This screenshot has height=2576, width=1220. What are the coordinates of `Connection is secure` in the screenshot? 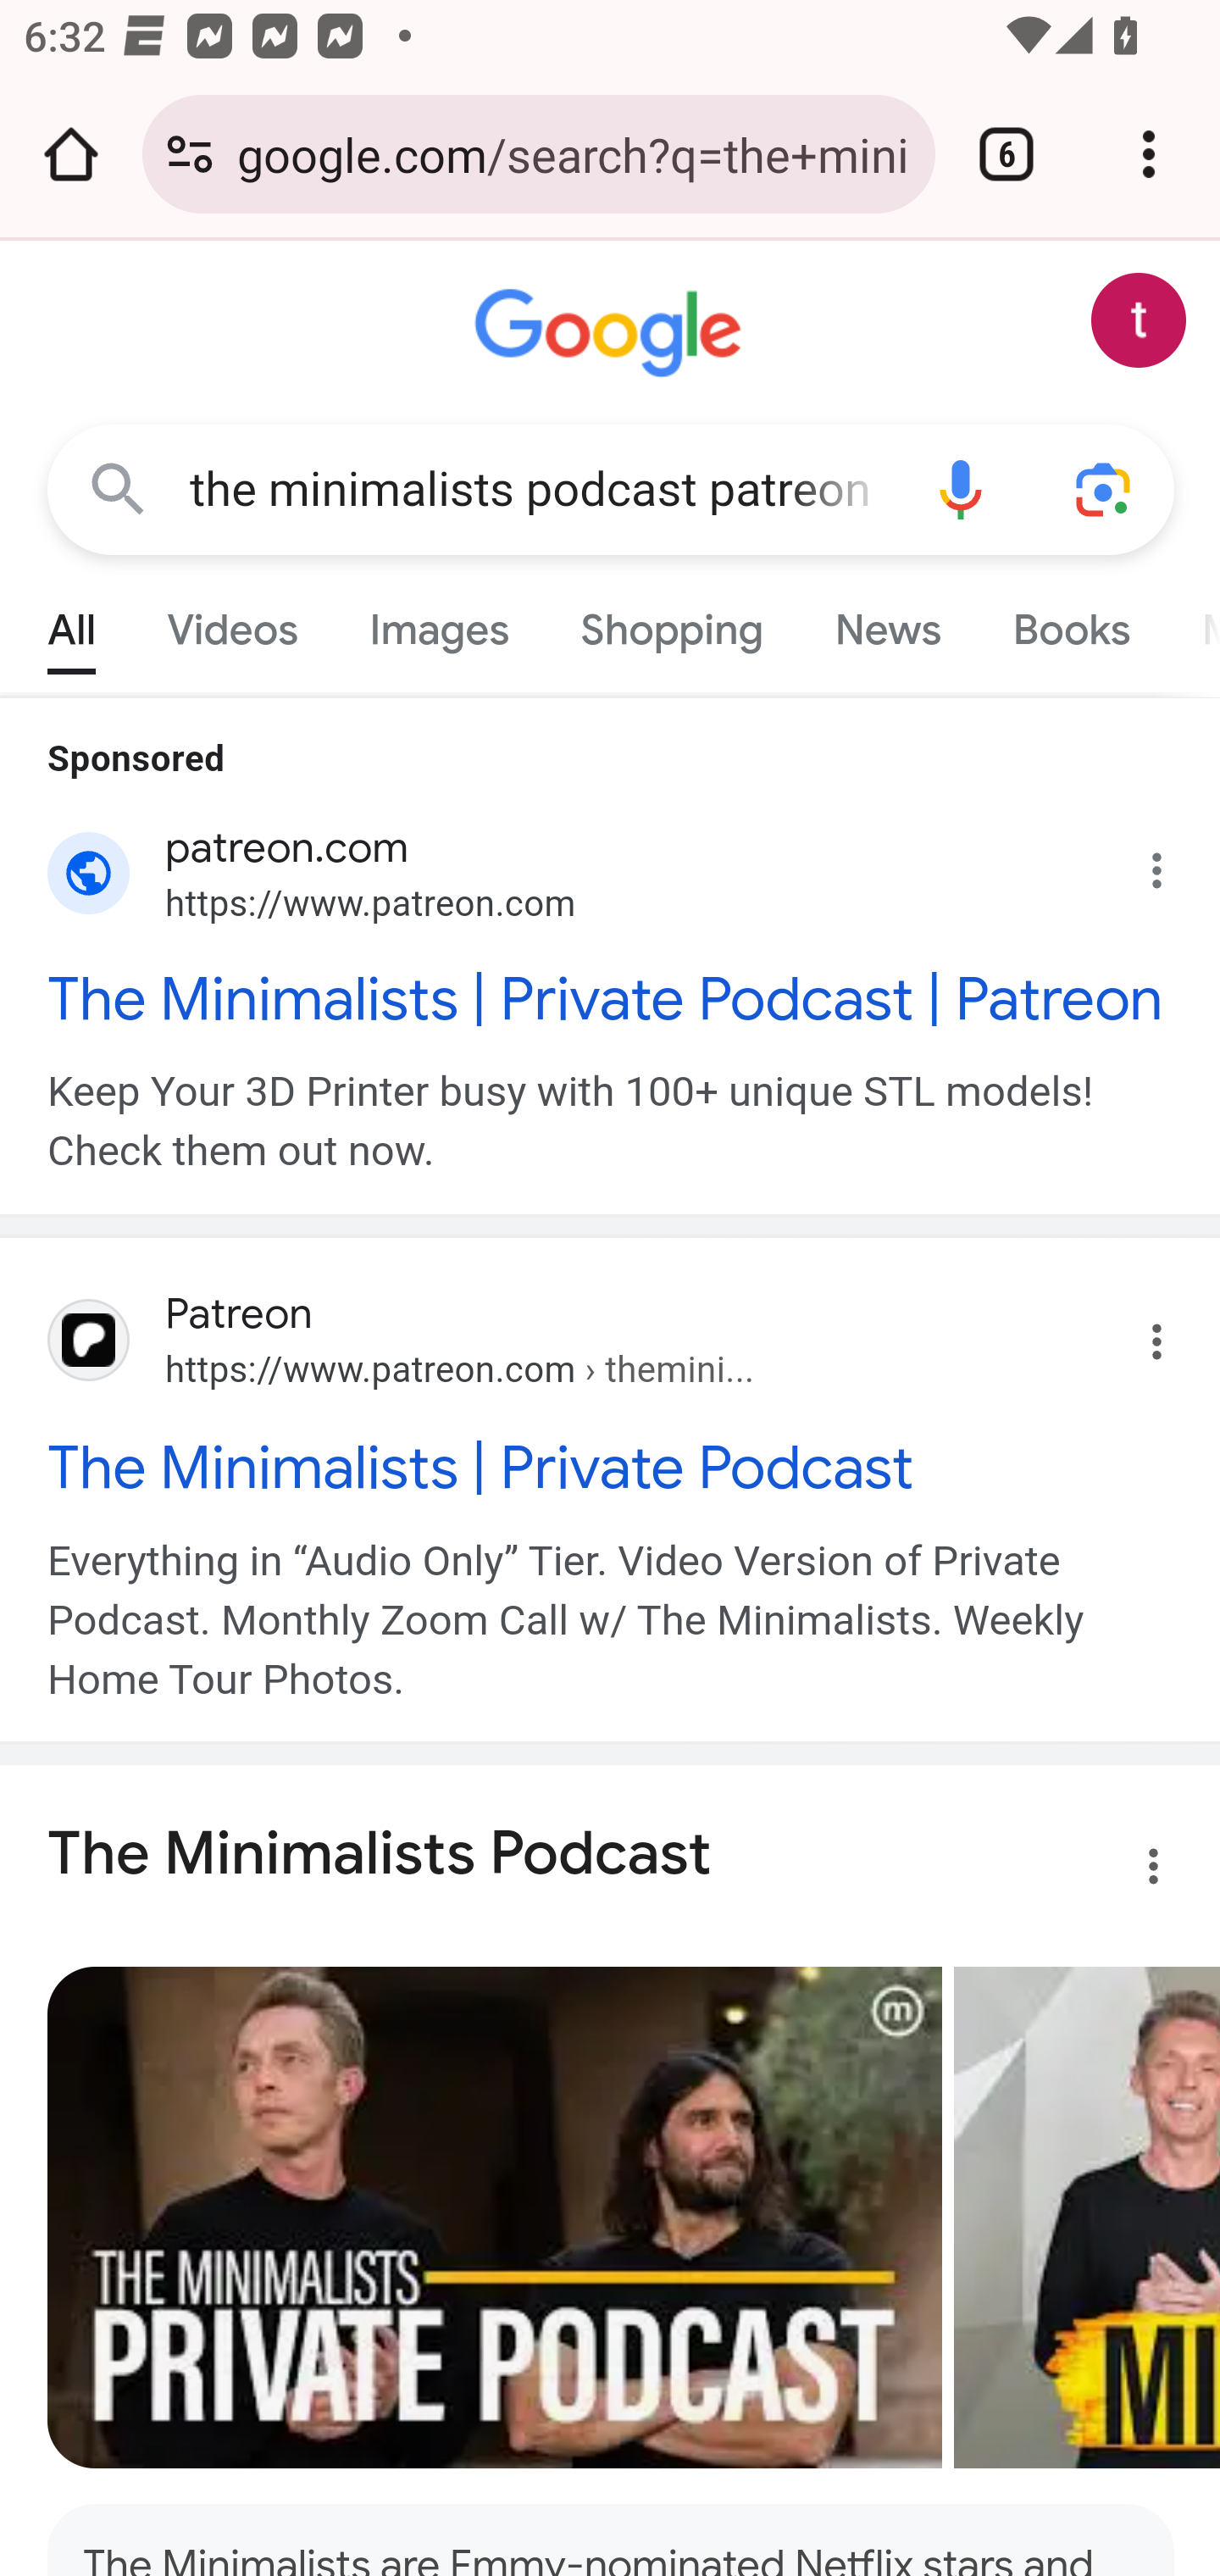 It's located at (190, 154).